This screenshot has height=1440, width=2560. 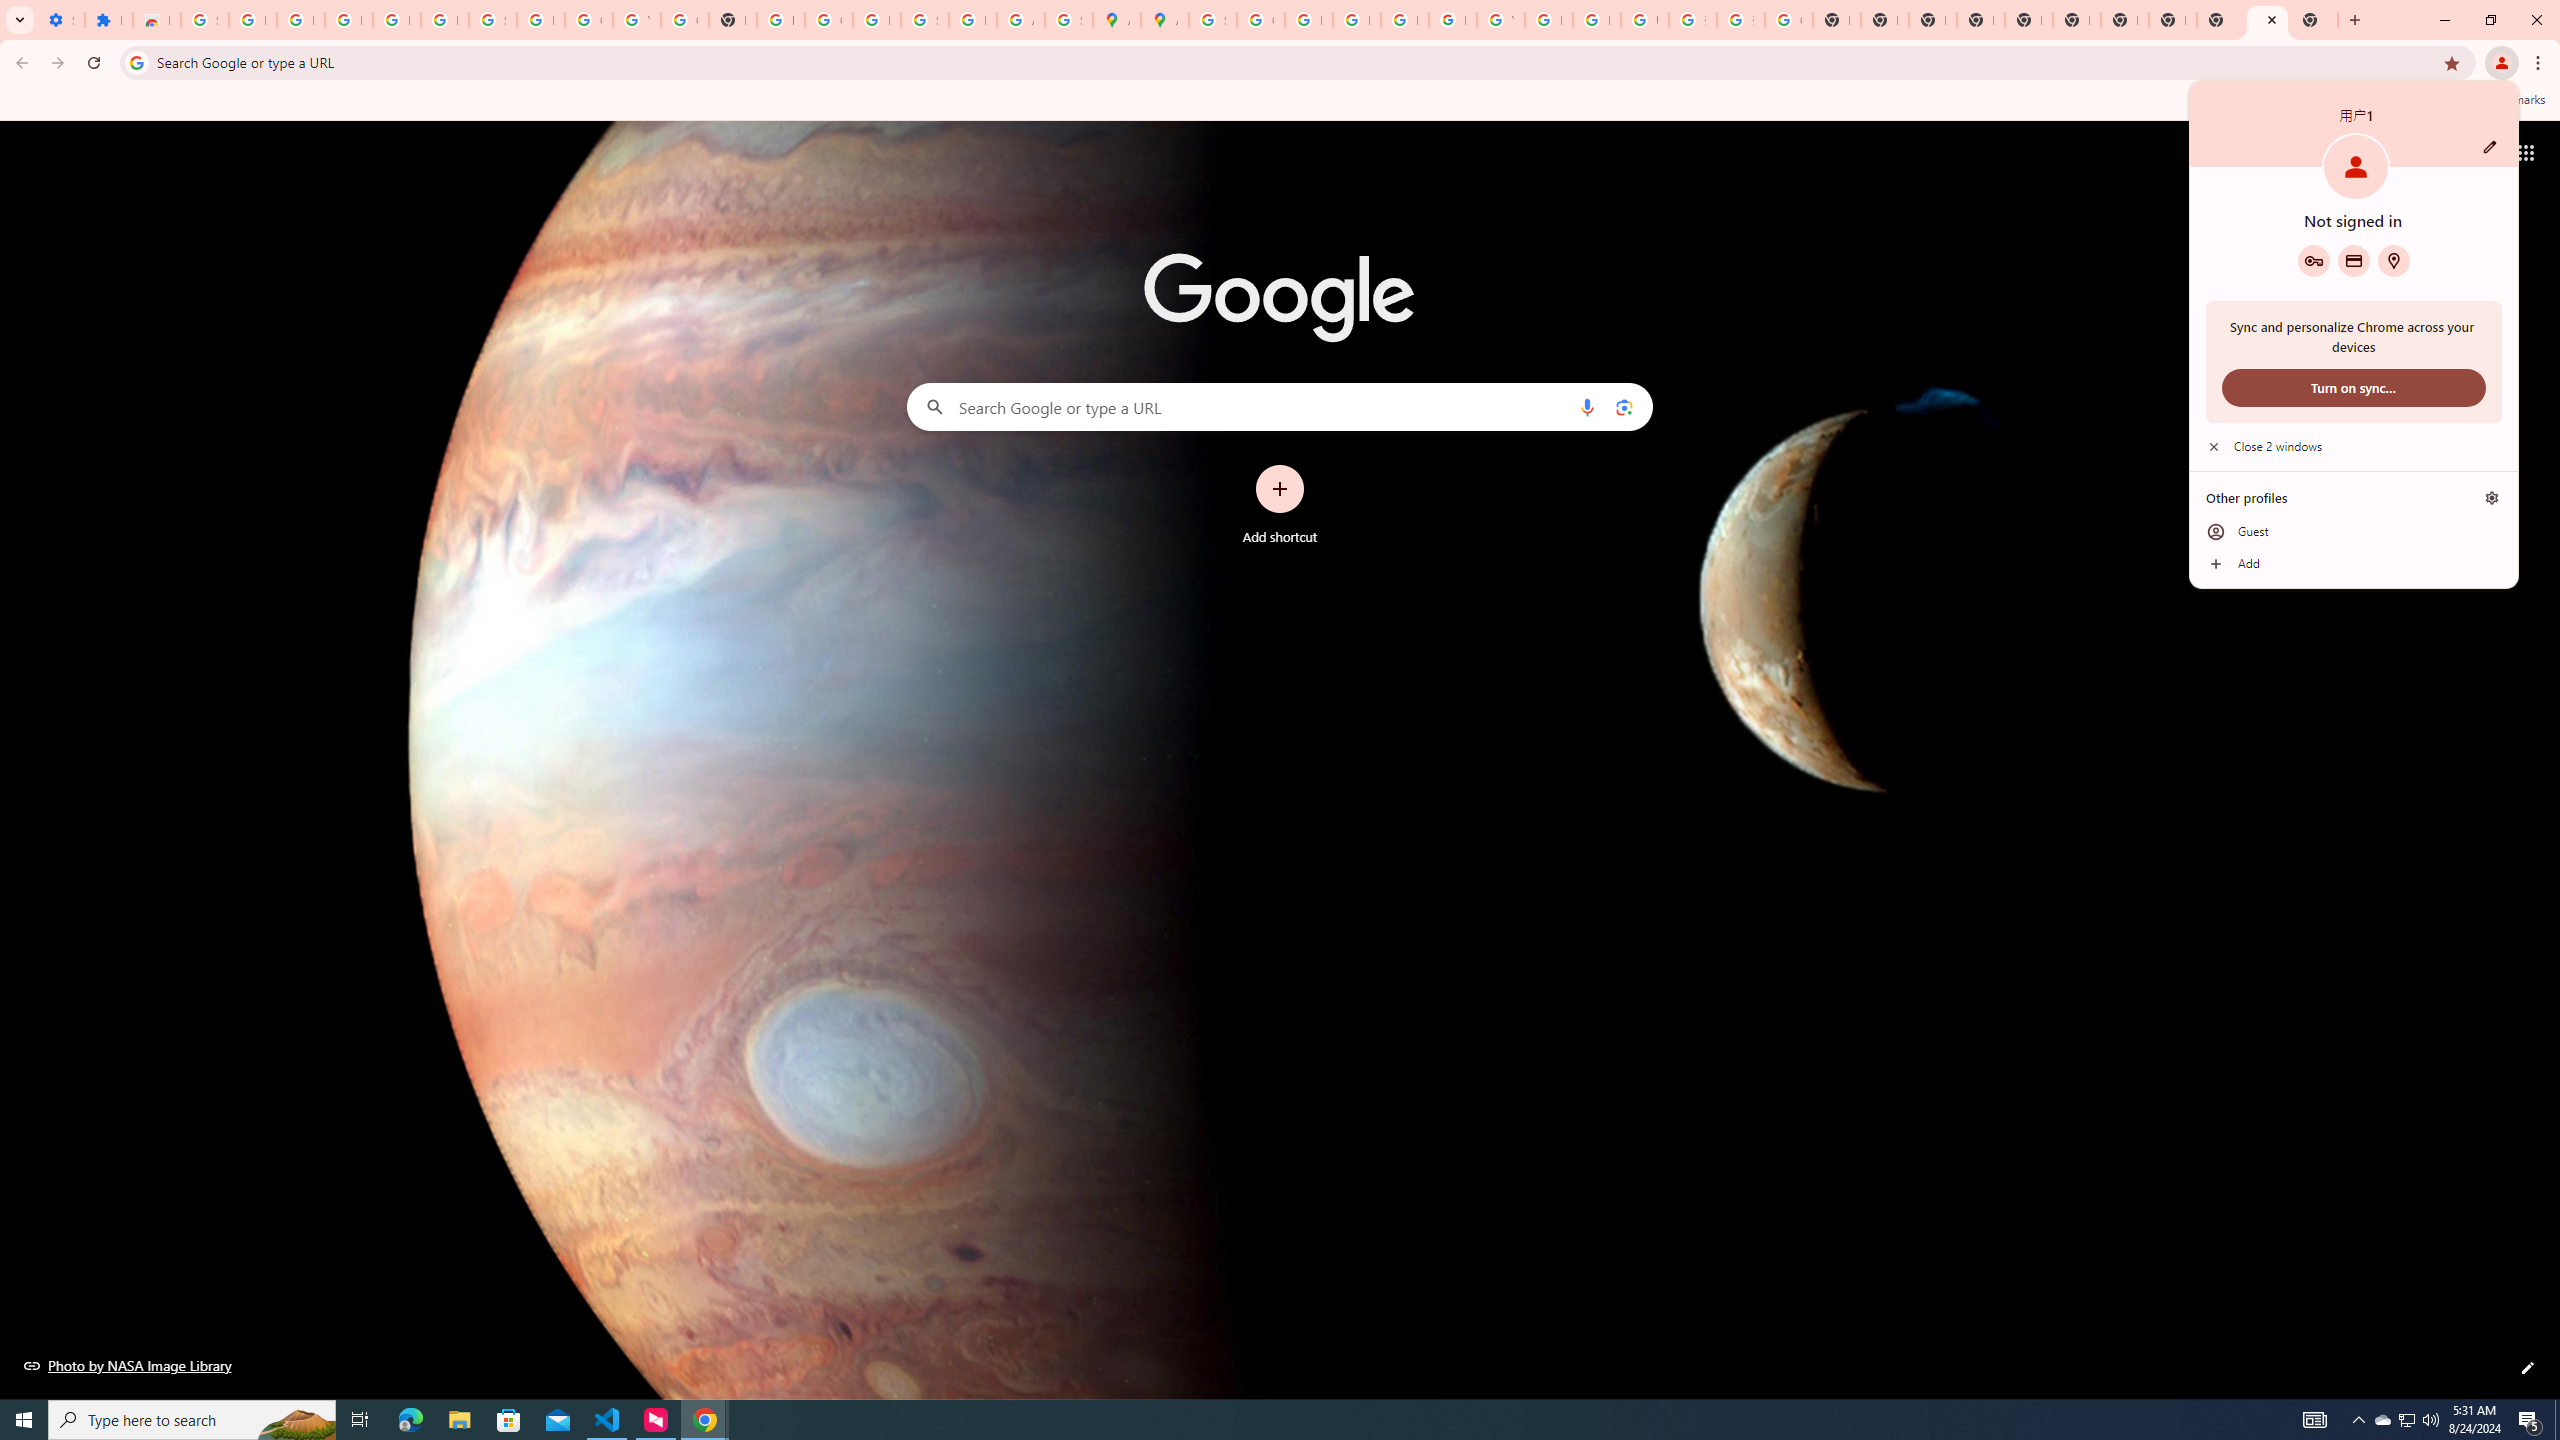 I want to click on Add, so click(x=2354, y=564).